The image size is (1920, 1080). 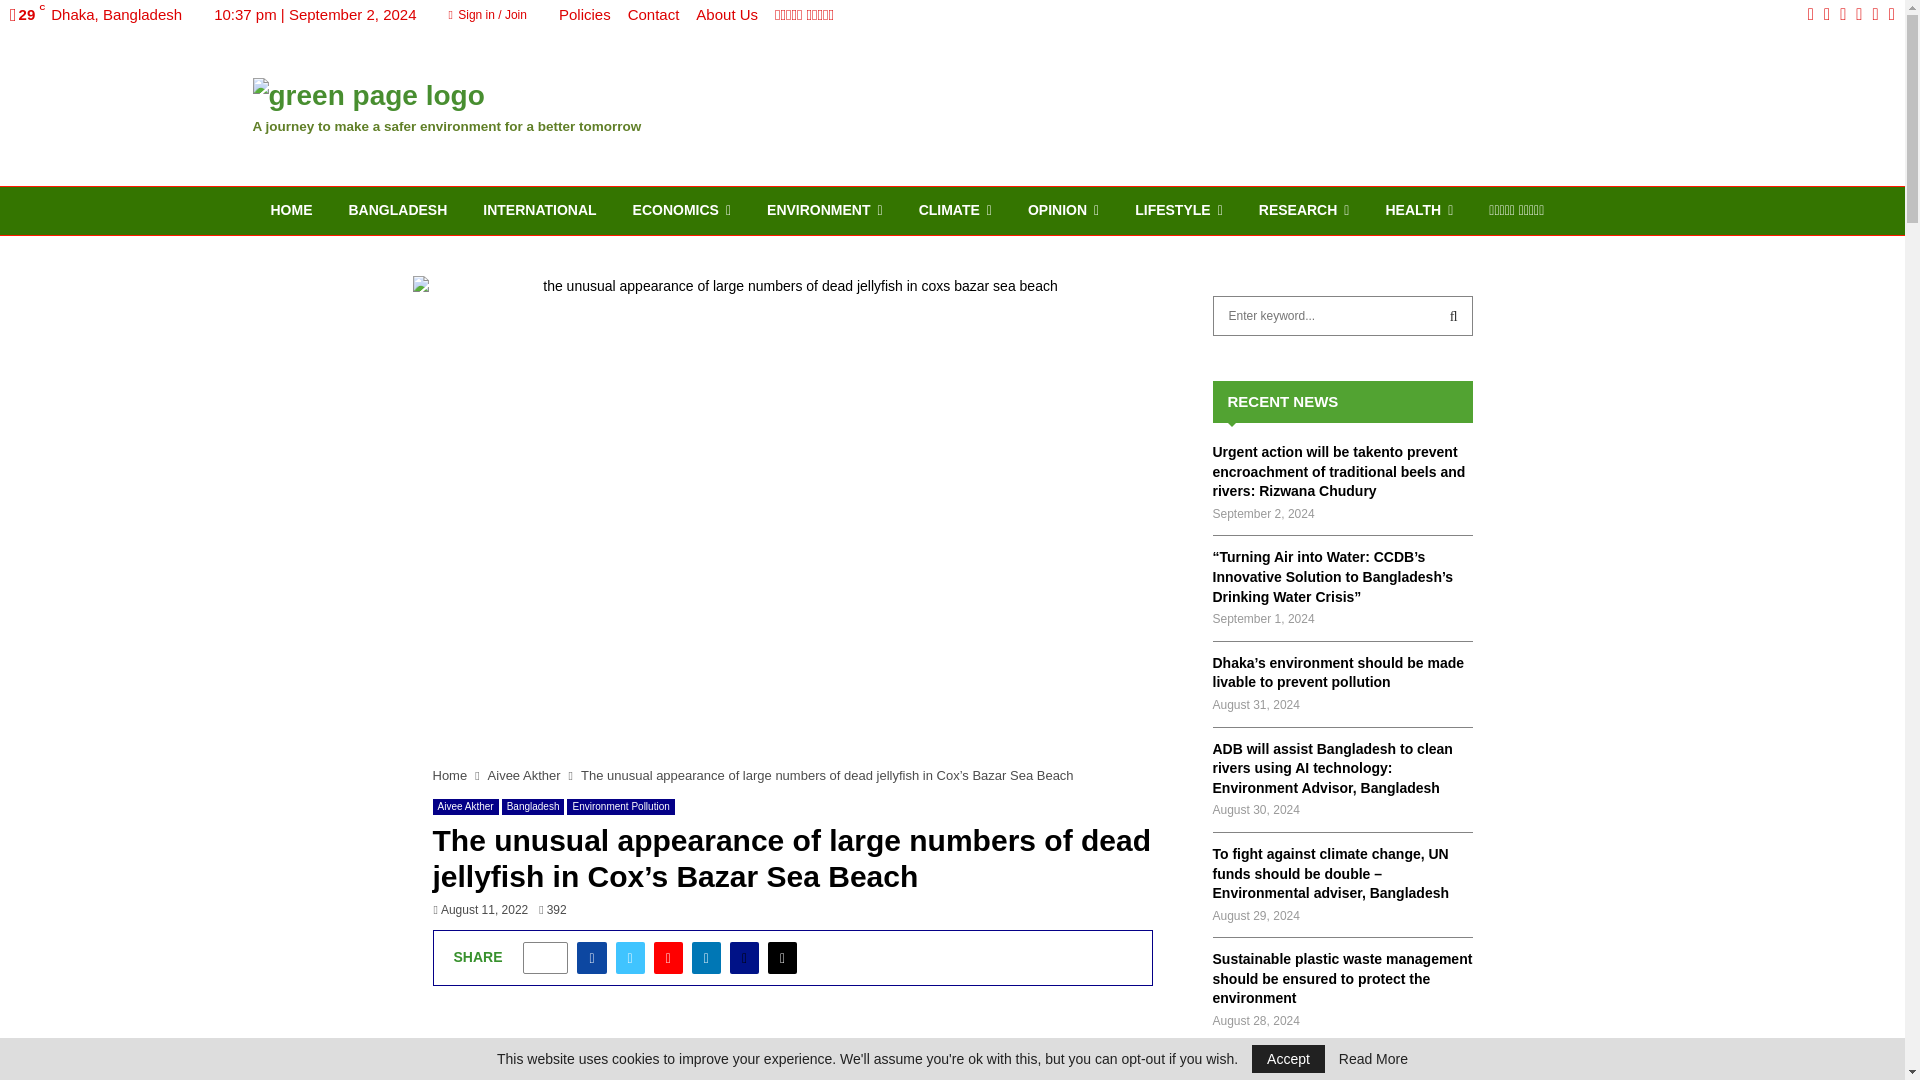 What do you see at coordinates (792, 1054) in the screenshot?
I see `Advertisement` at bounding box center [792, 1054].